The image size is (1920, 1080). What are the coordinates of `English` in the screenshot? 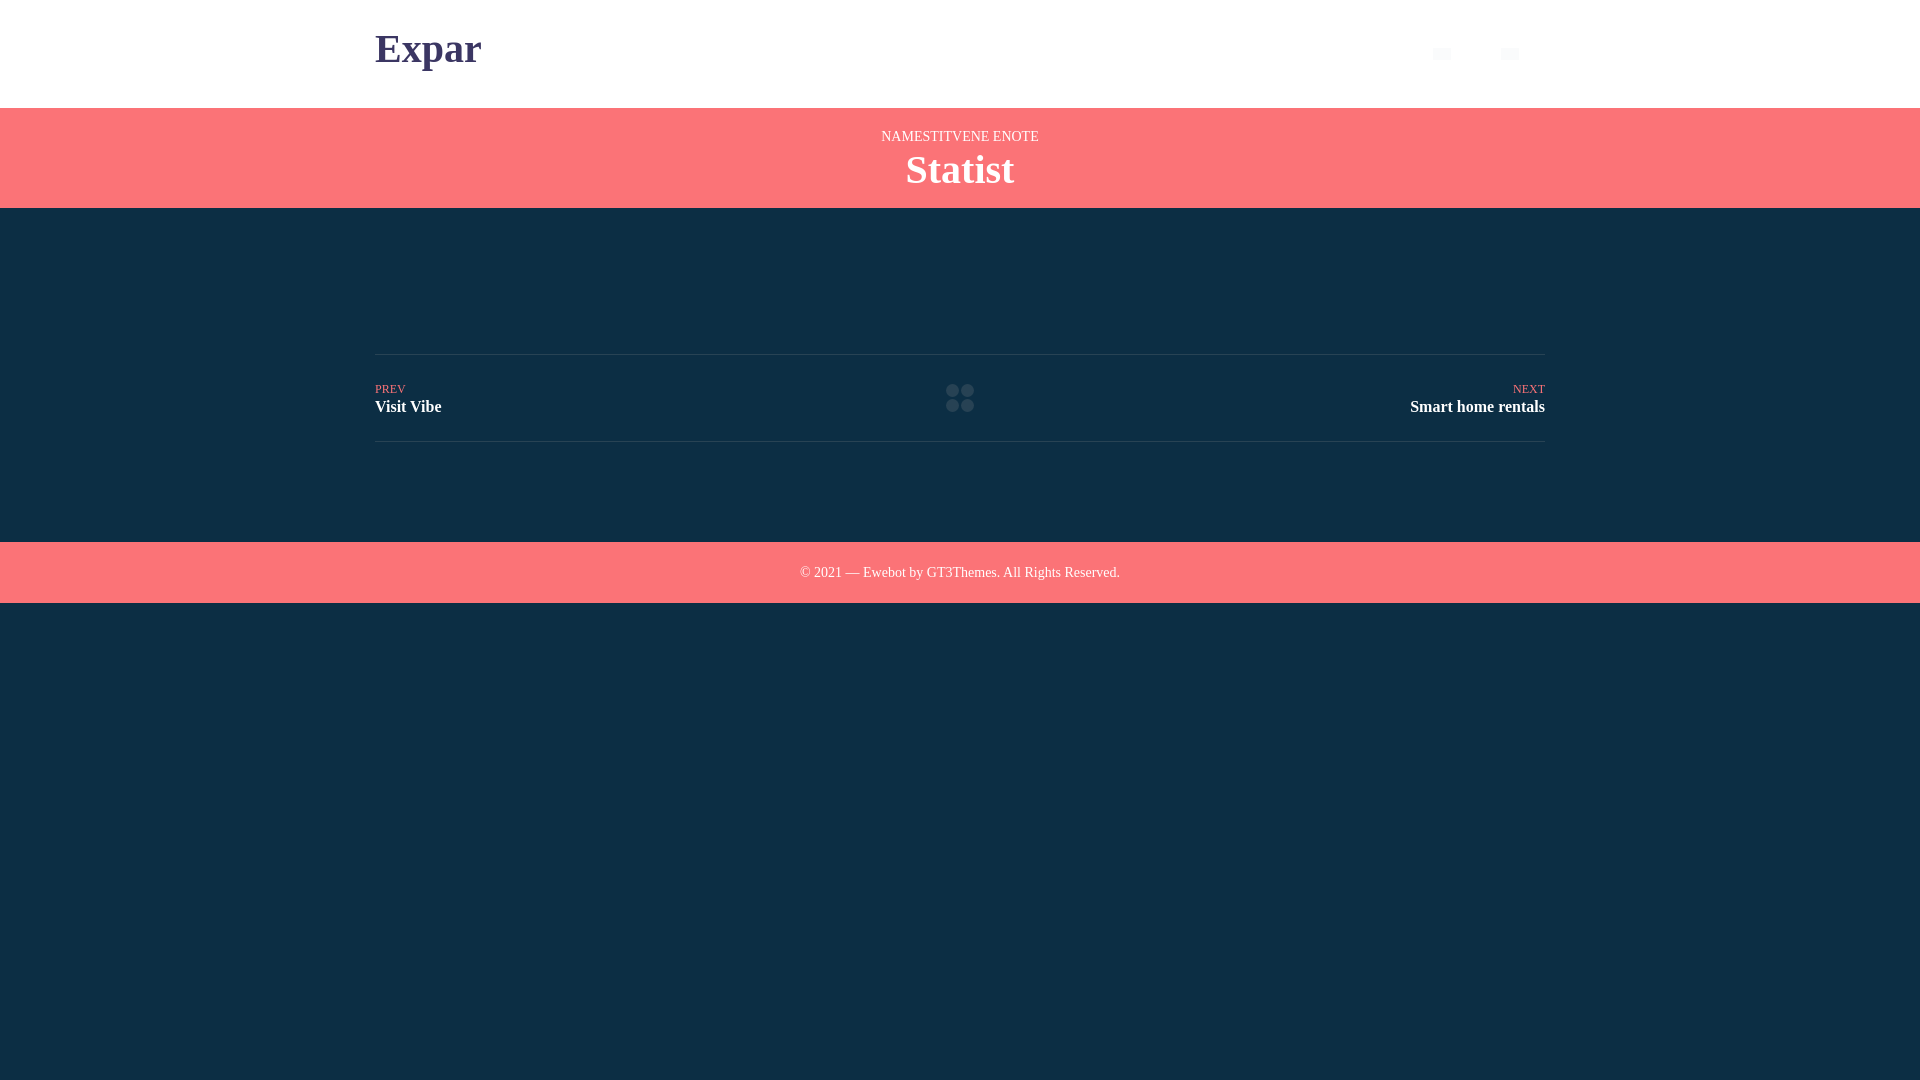 It's located at (1442, 54).